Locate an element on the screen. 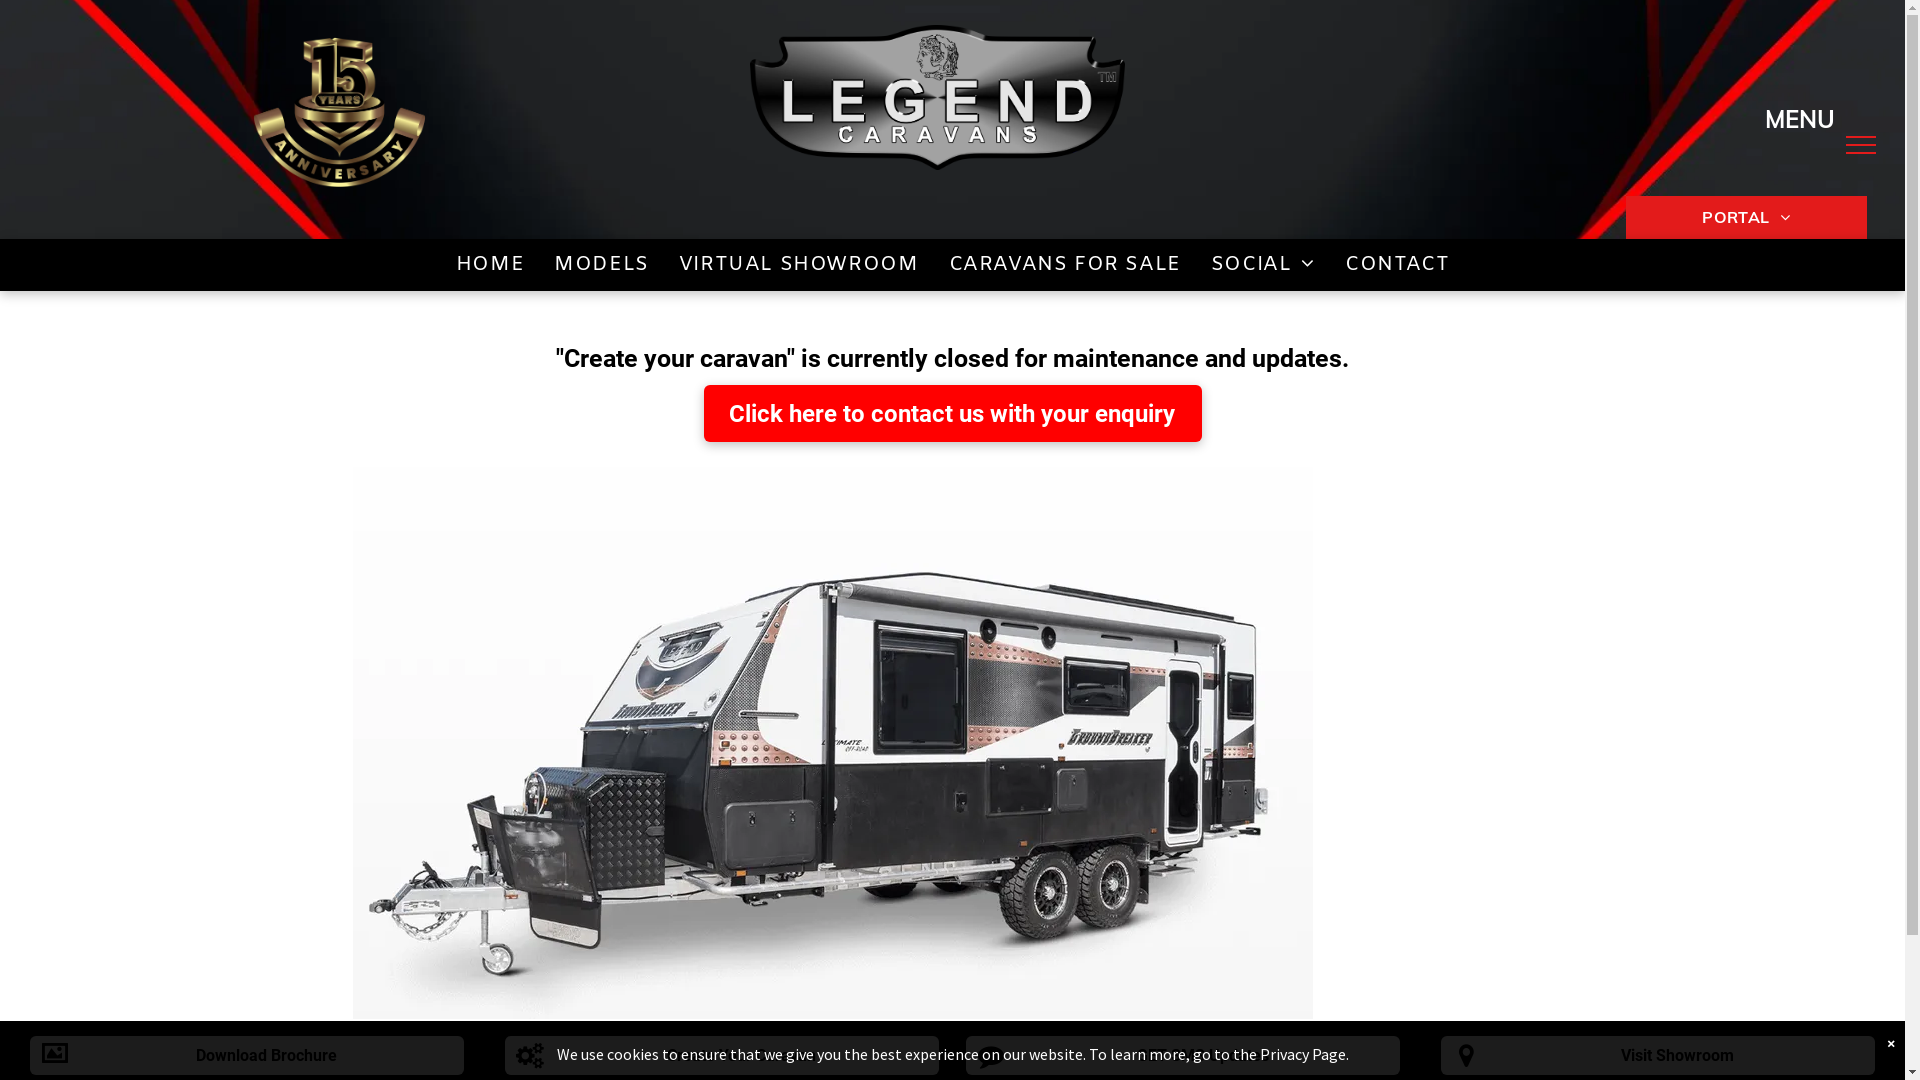  CARAVANS FOR SALE is located at coordinates (1065, 264).